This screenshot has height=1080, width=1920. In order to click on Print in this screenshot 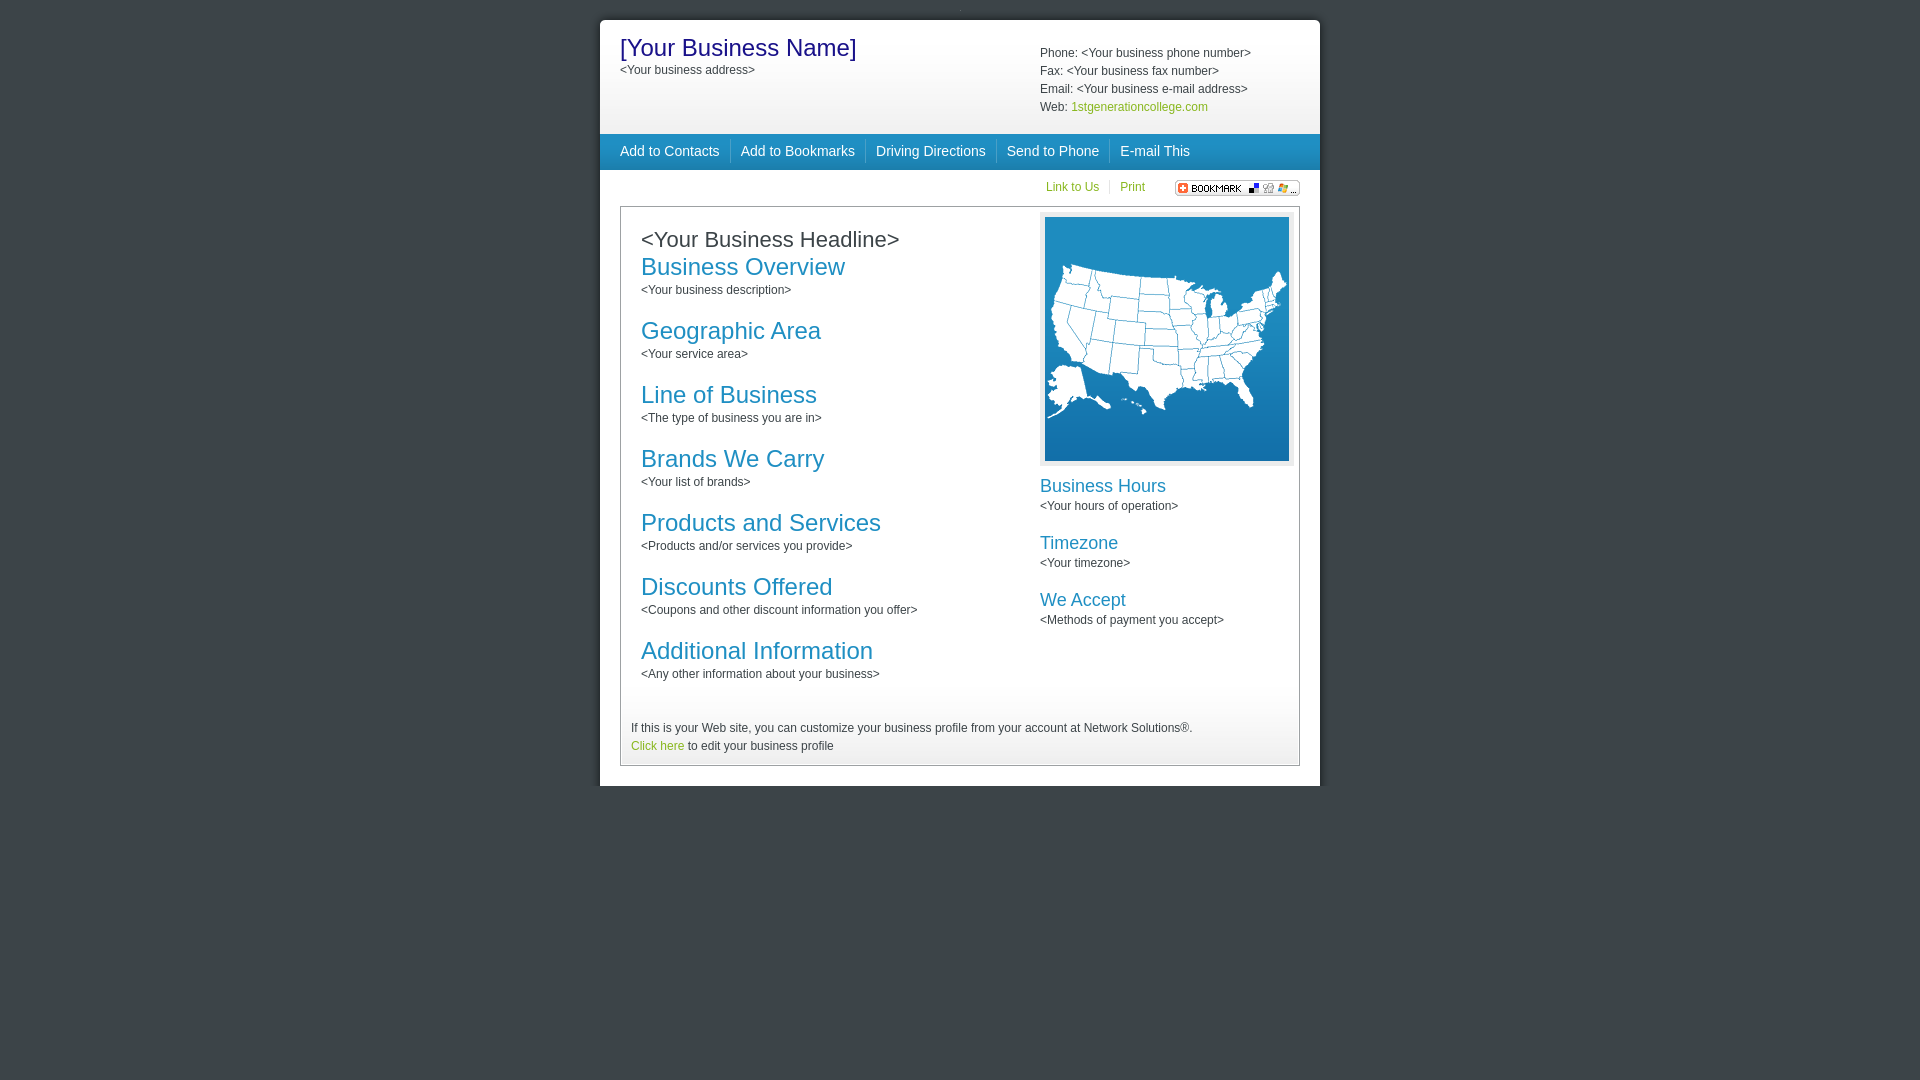, I will do `click(1132, 187)`.